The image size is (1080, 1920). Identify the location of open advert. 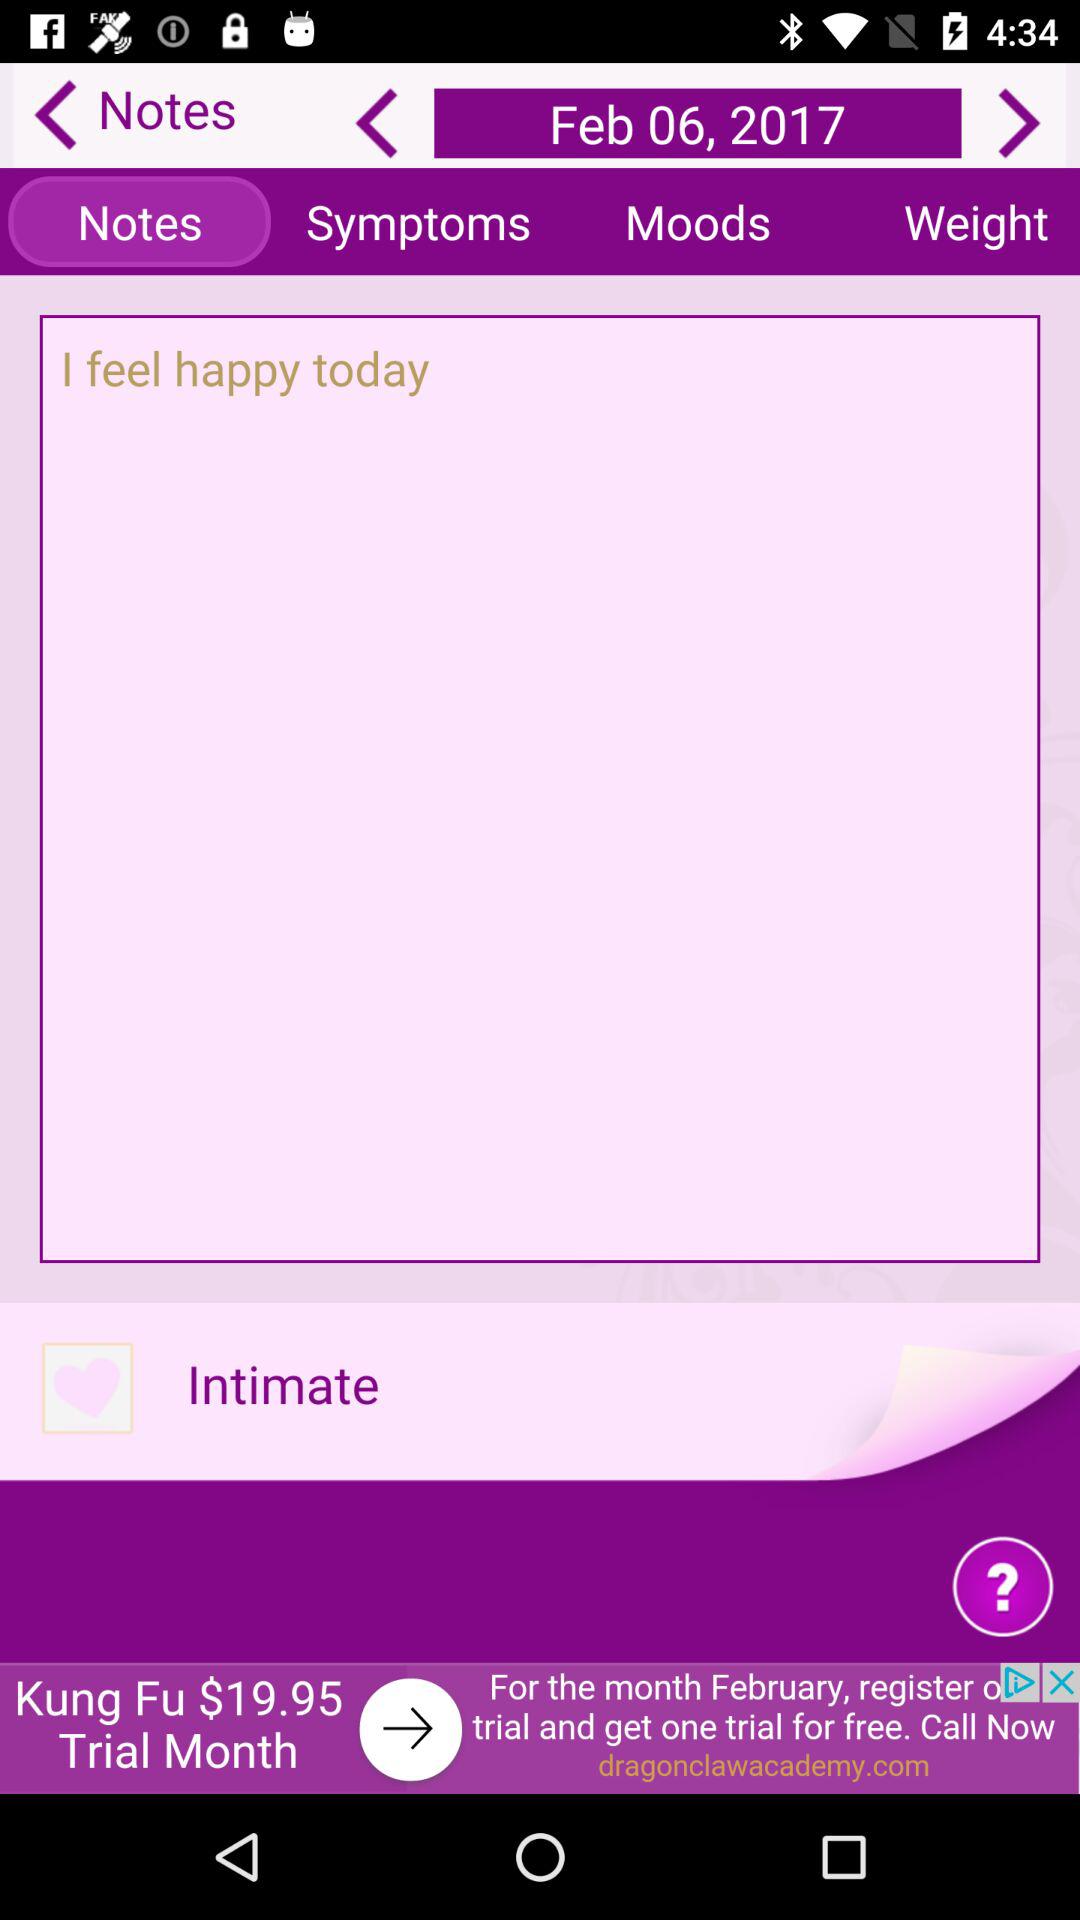
(540, 1728).